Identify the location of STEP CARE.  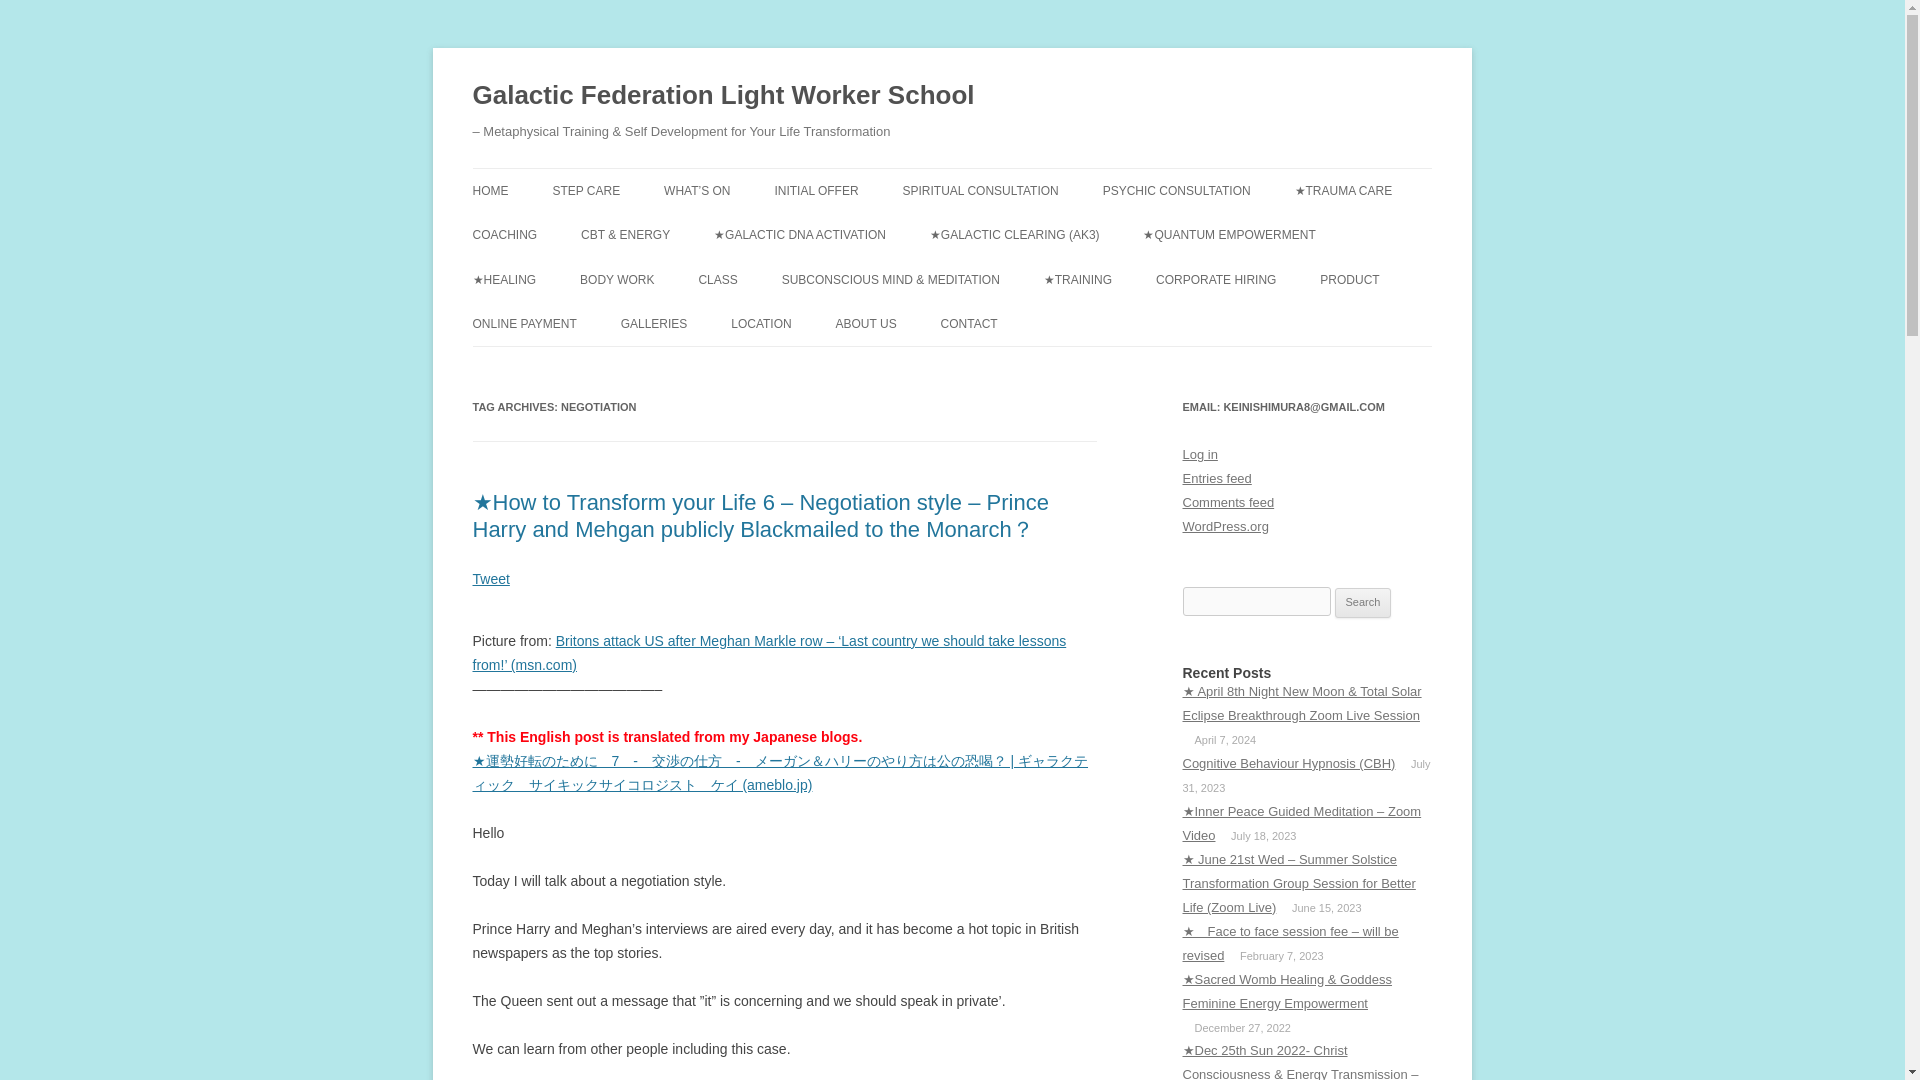
(586, 190).